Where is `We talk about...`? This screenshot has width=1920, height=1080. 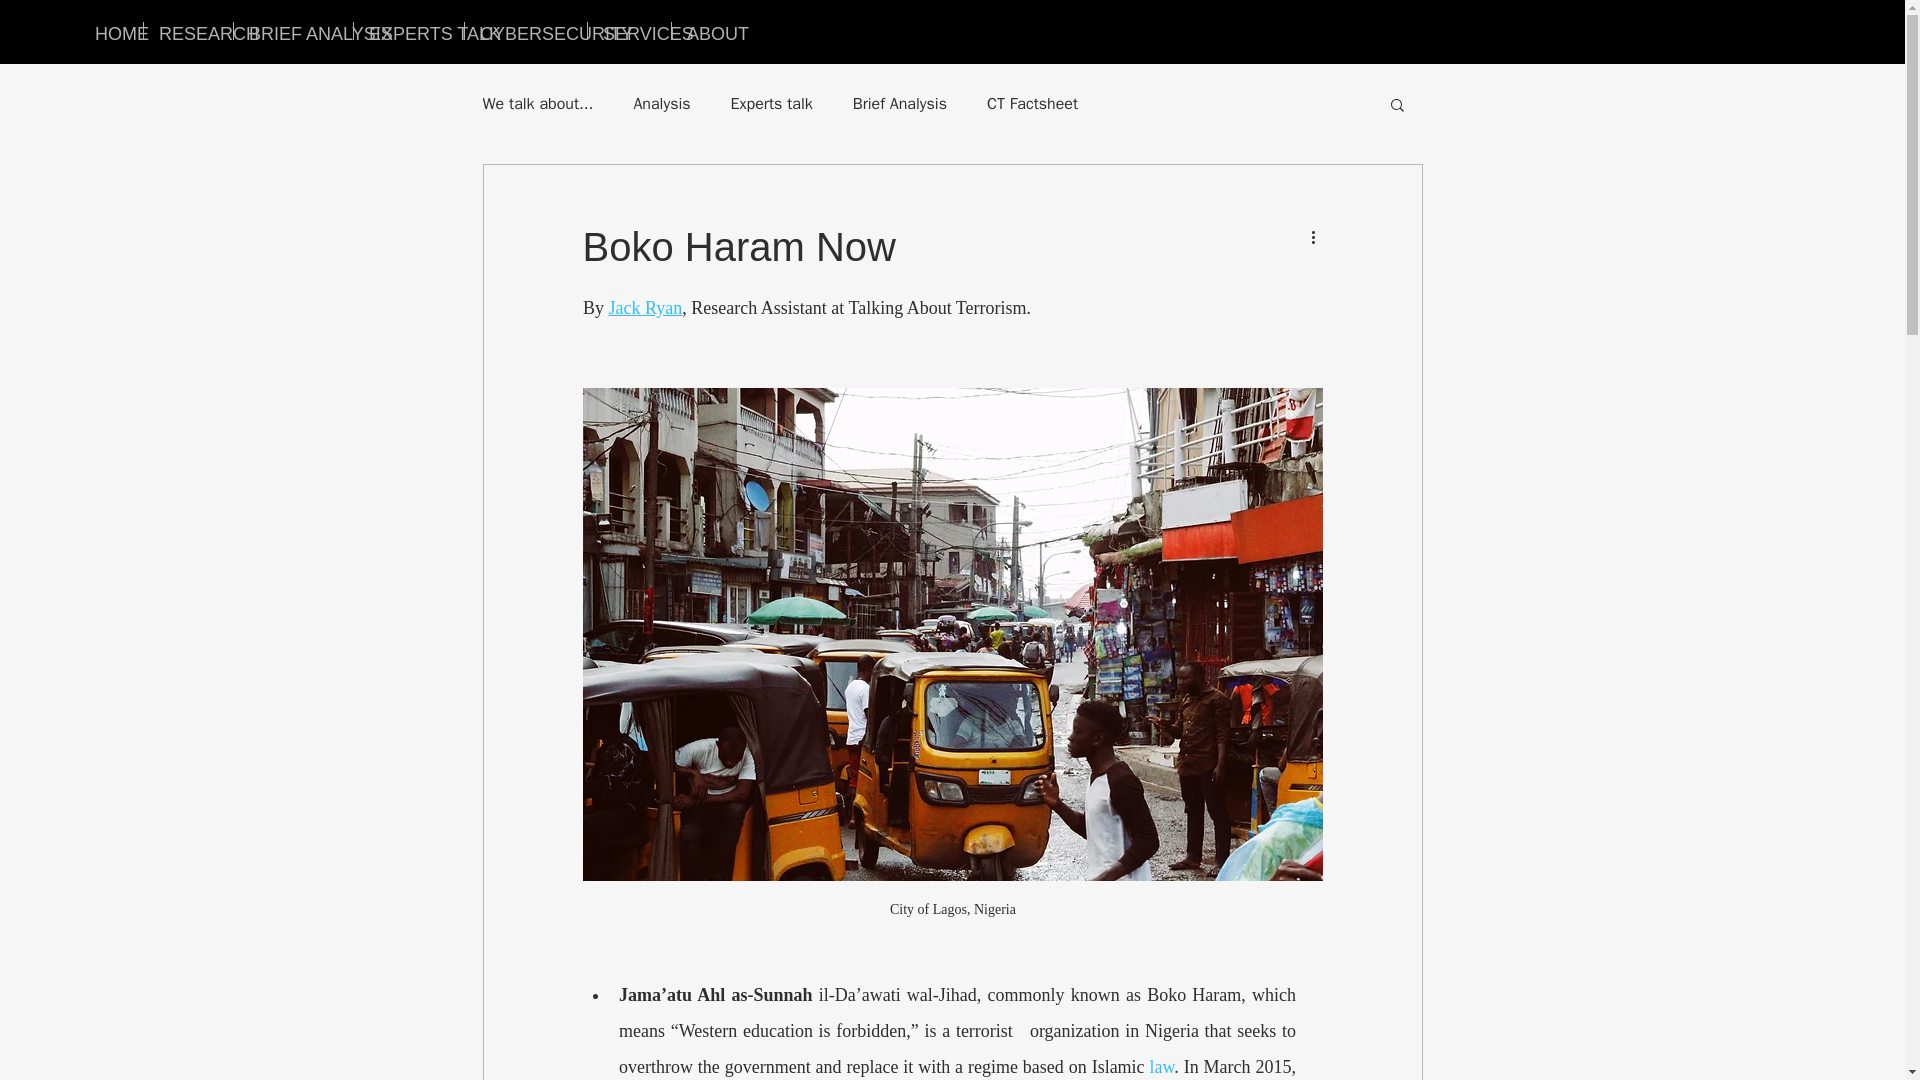 We talk about... is located at coordinates (537, 104).